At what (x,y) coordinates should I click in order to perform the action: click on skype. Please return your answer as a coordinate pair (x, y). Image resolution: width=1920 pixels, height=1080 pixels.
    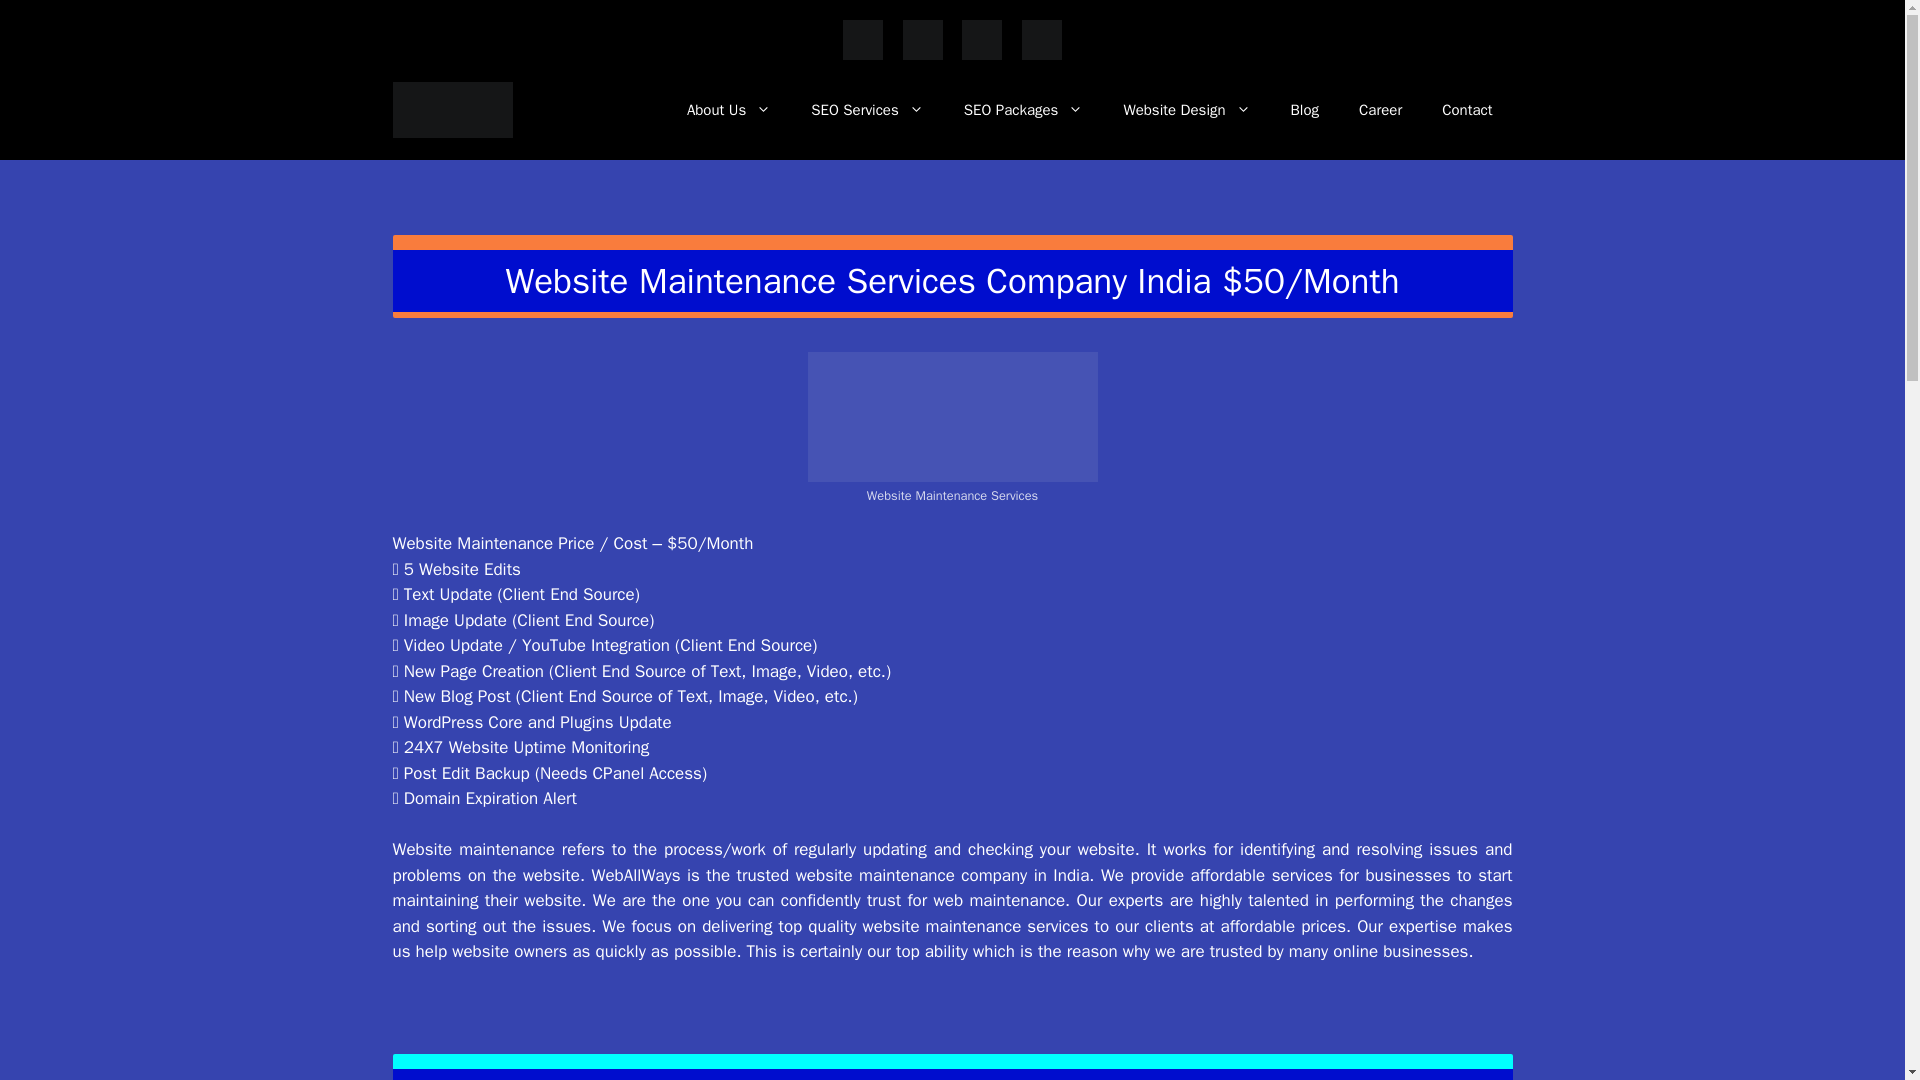
    Looking at the image, I should click on (1041, 55).